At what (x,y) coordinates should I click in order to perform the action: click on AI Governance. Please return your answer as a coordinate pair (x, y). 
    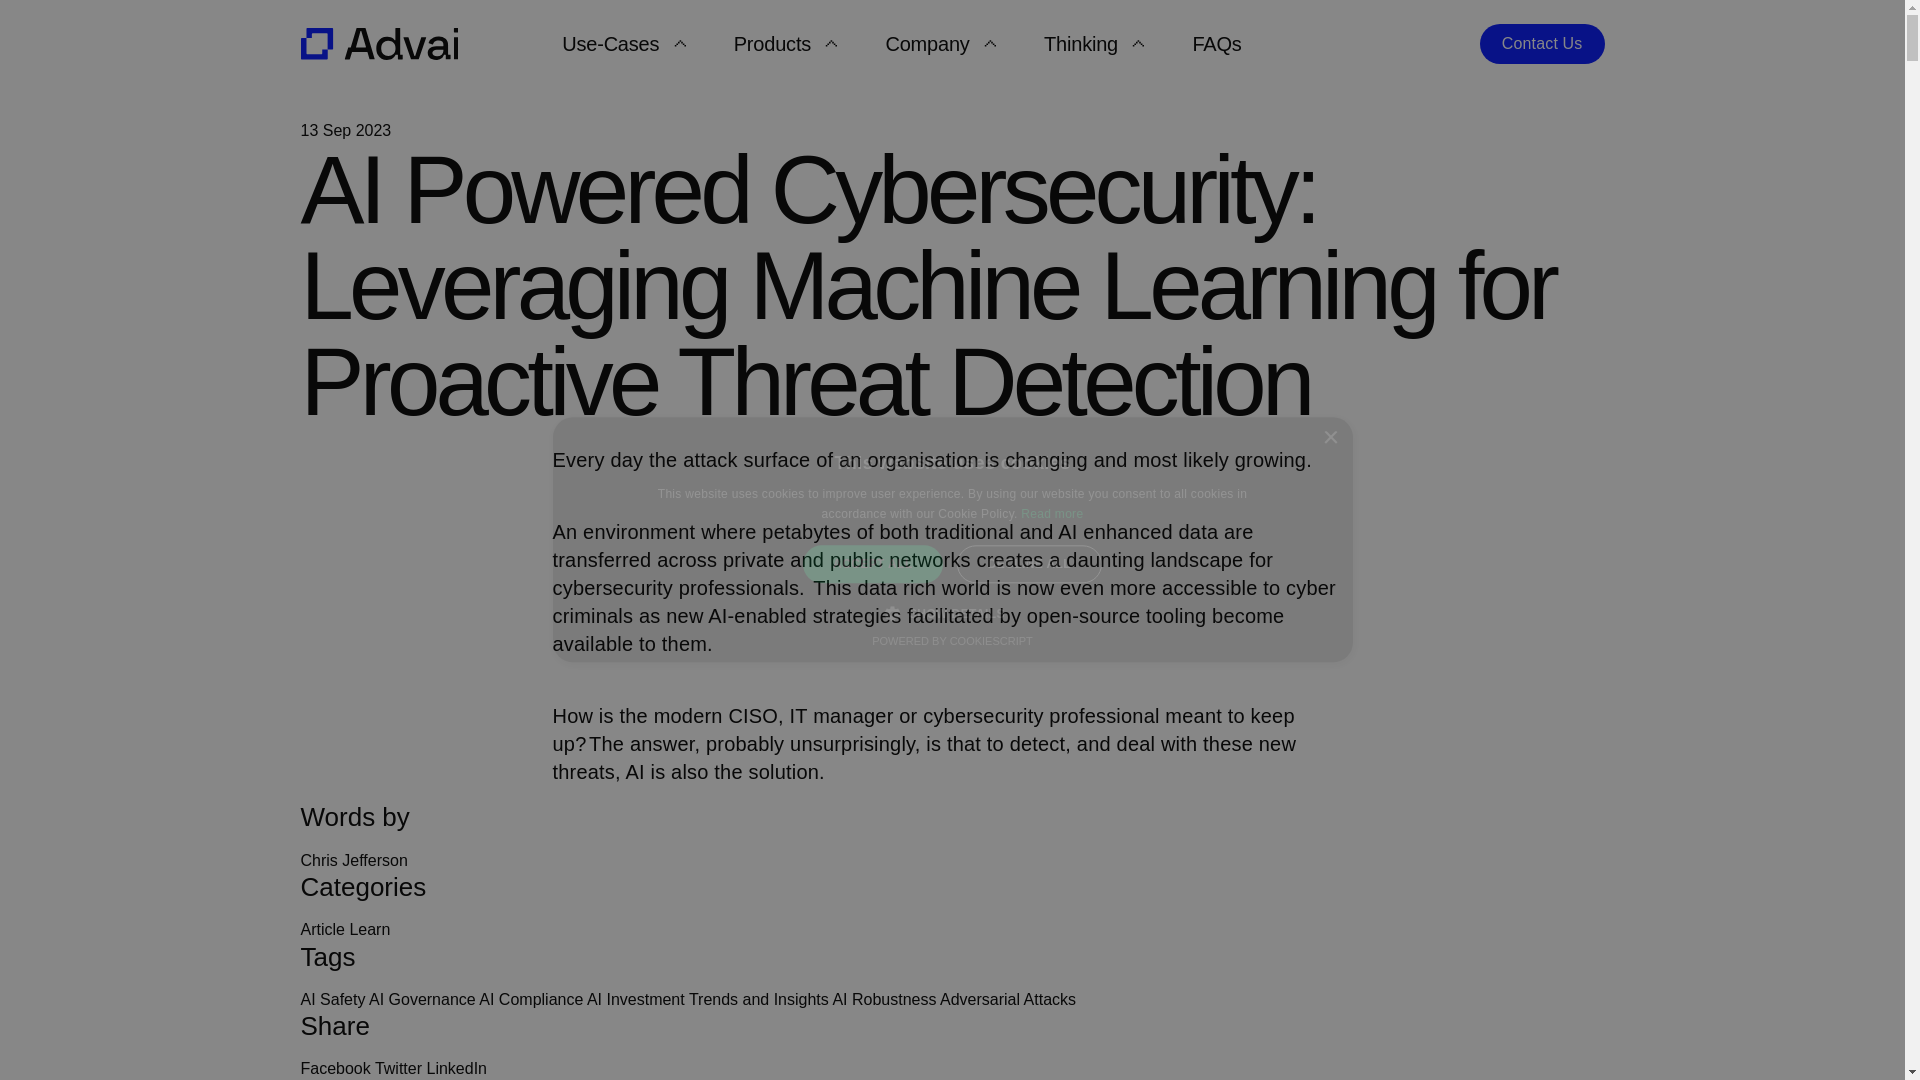
    Looking at the image, I should click on (422, 999).